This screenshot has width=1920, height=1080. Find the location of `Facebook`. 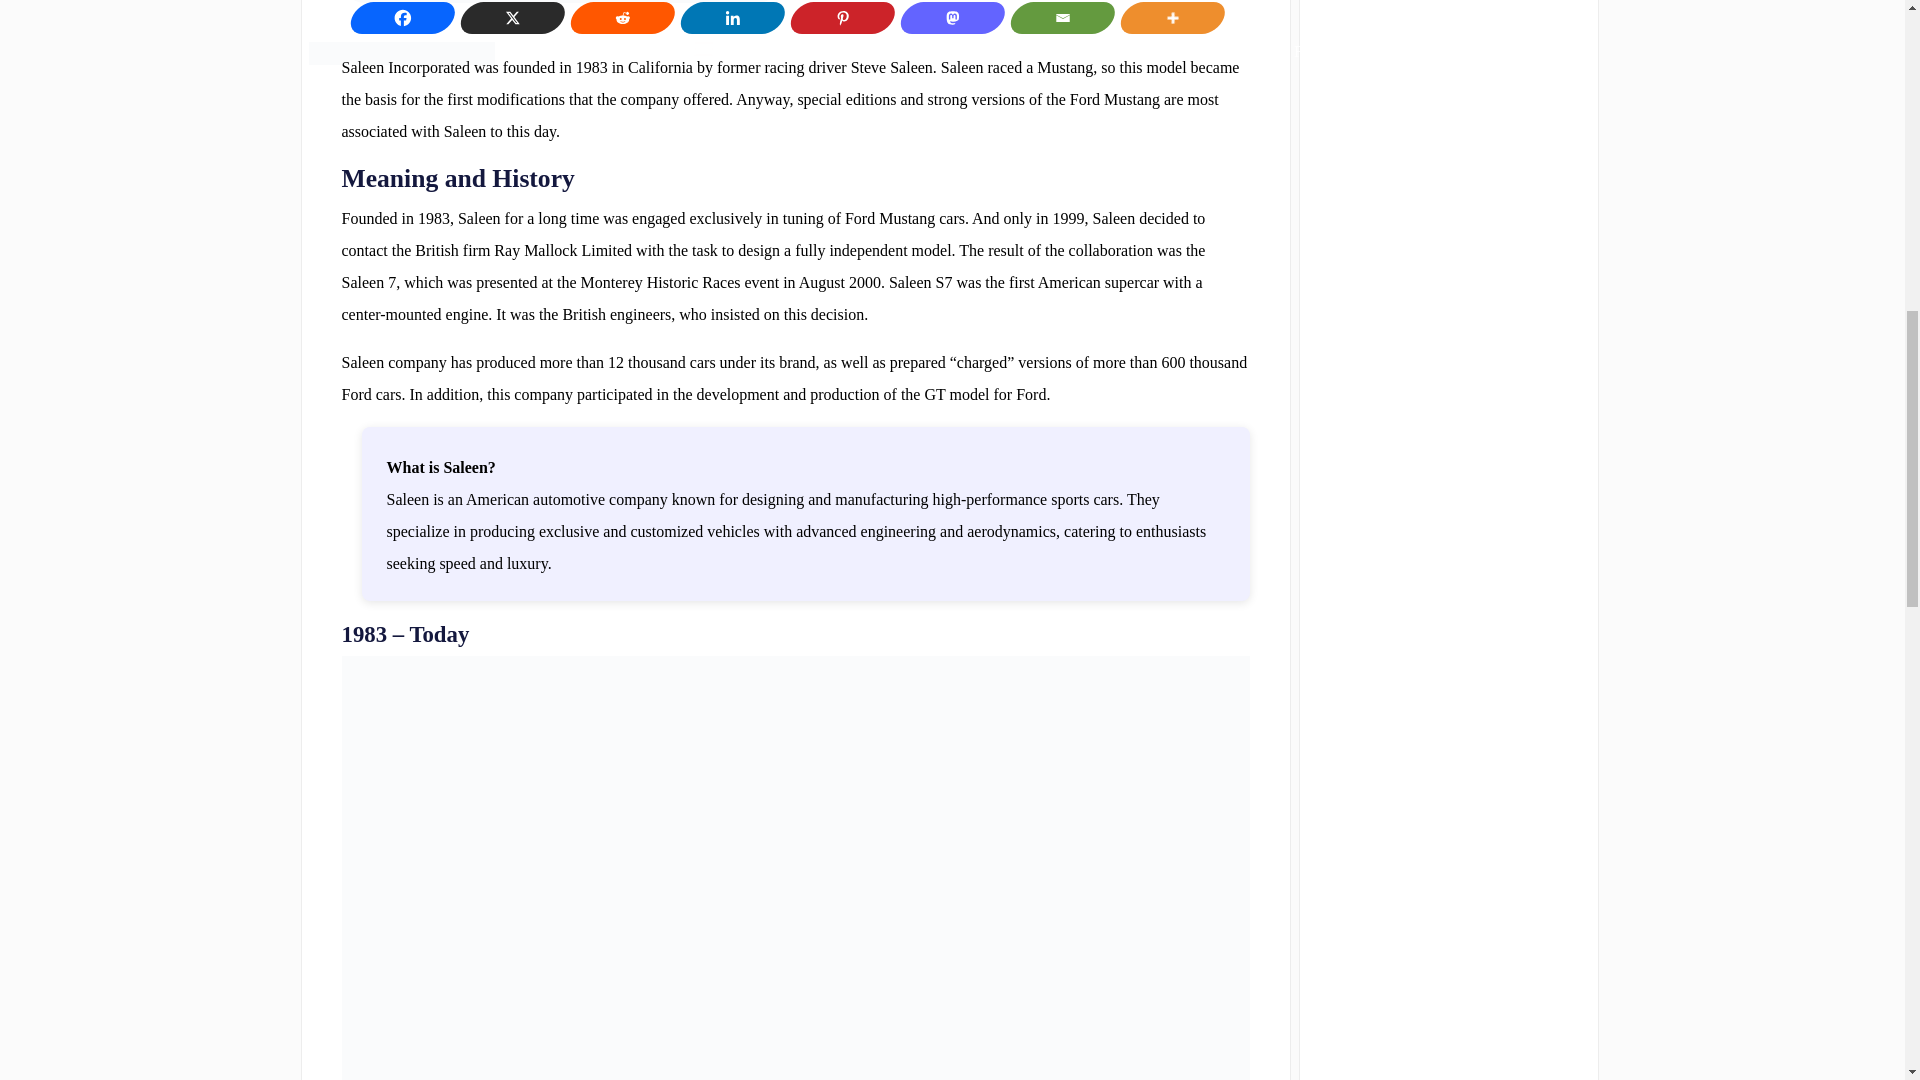

Facebook is located at coordinates (396, 19).